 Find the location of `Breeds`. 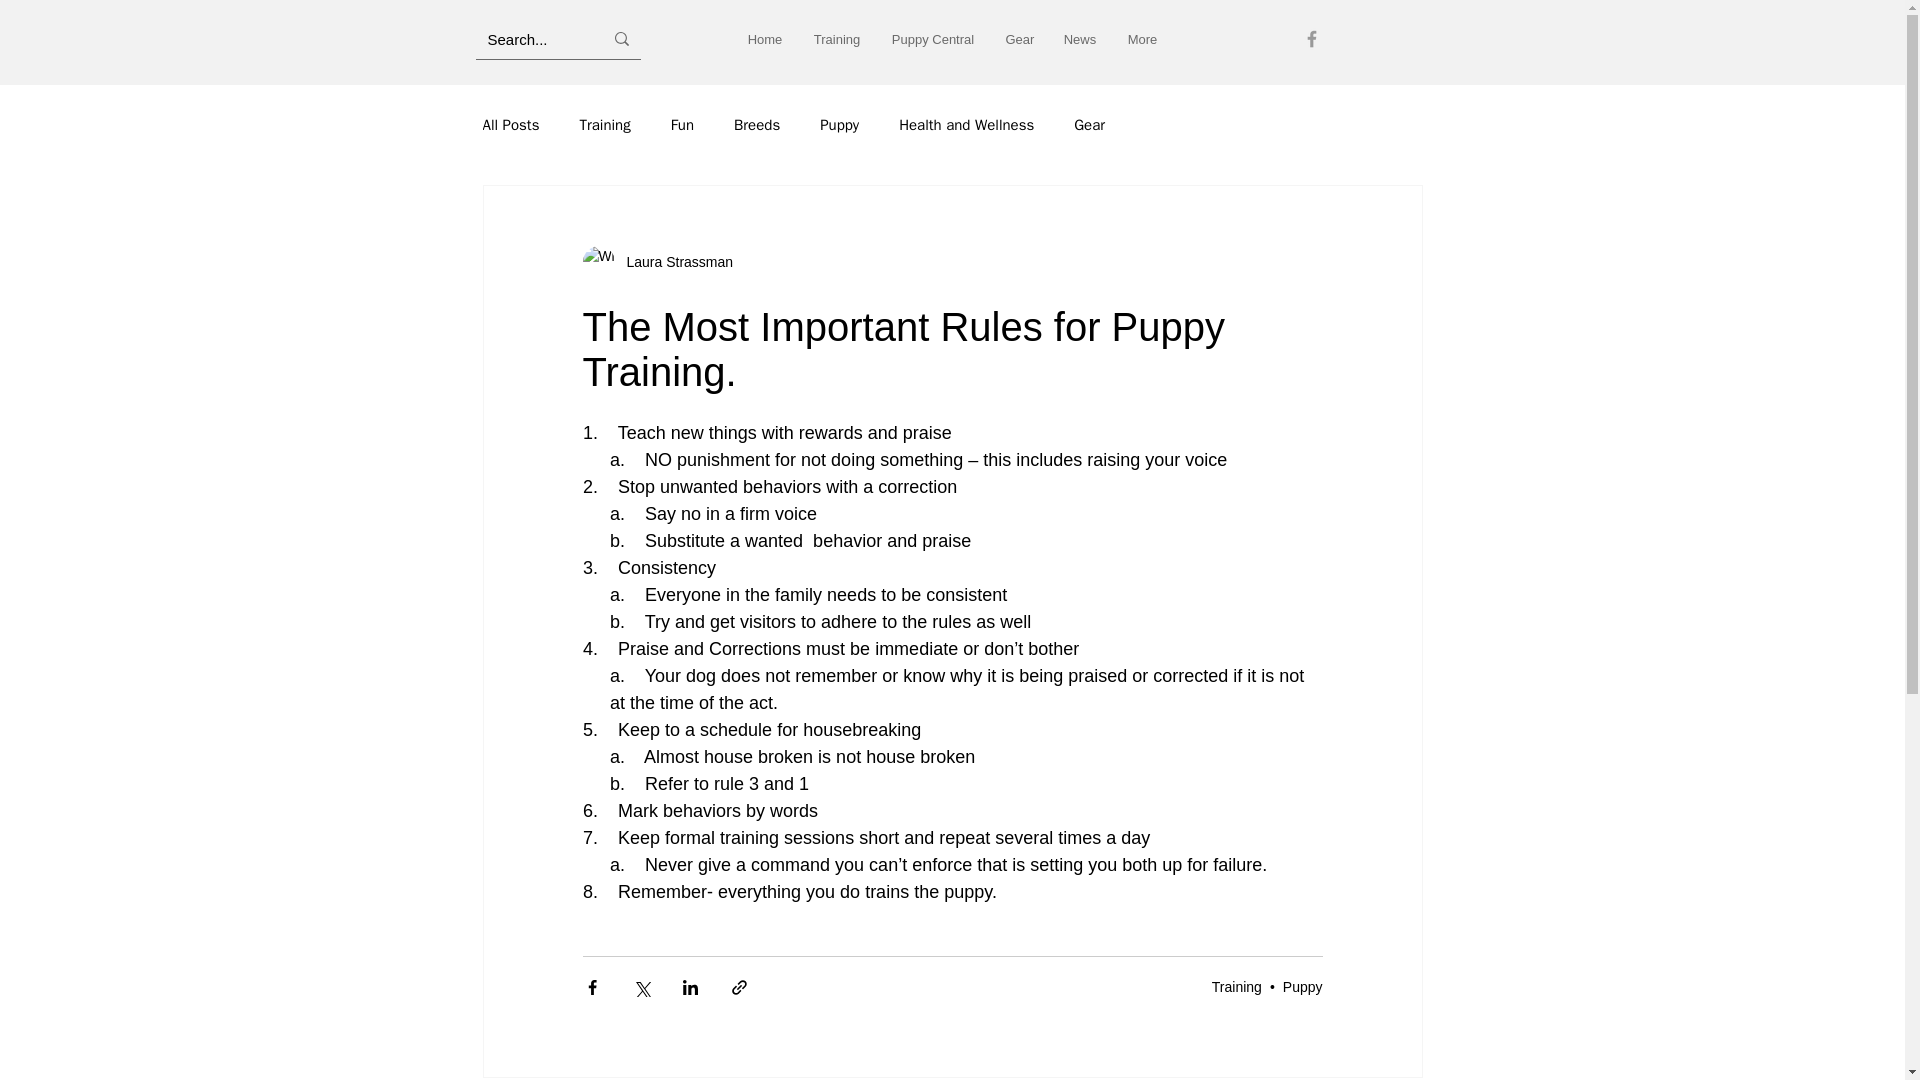

Breeds is located at coordinates (756, 125).